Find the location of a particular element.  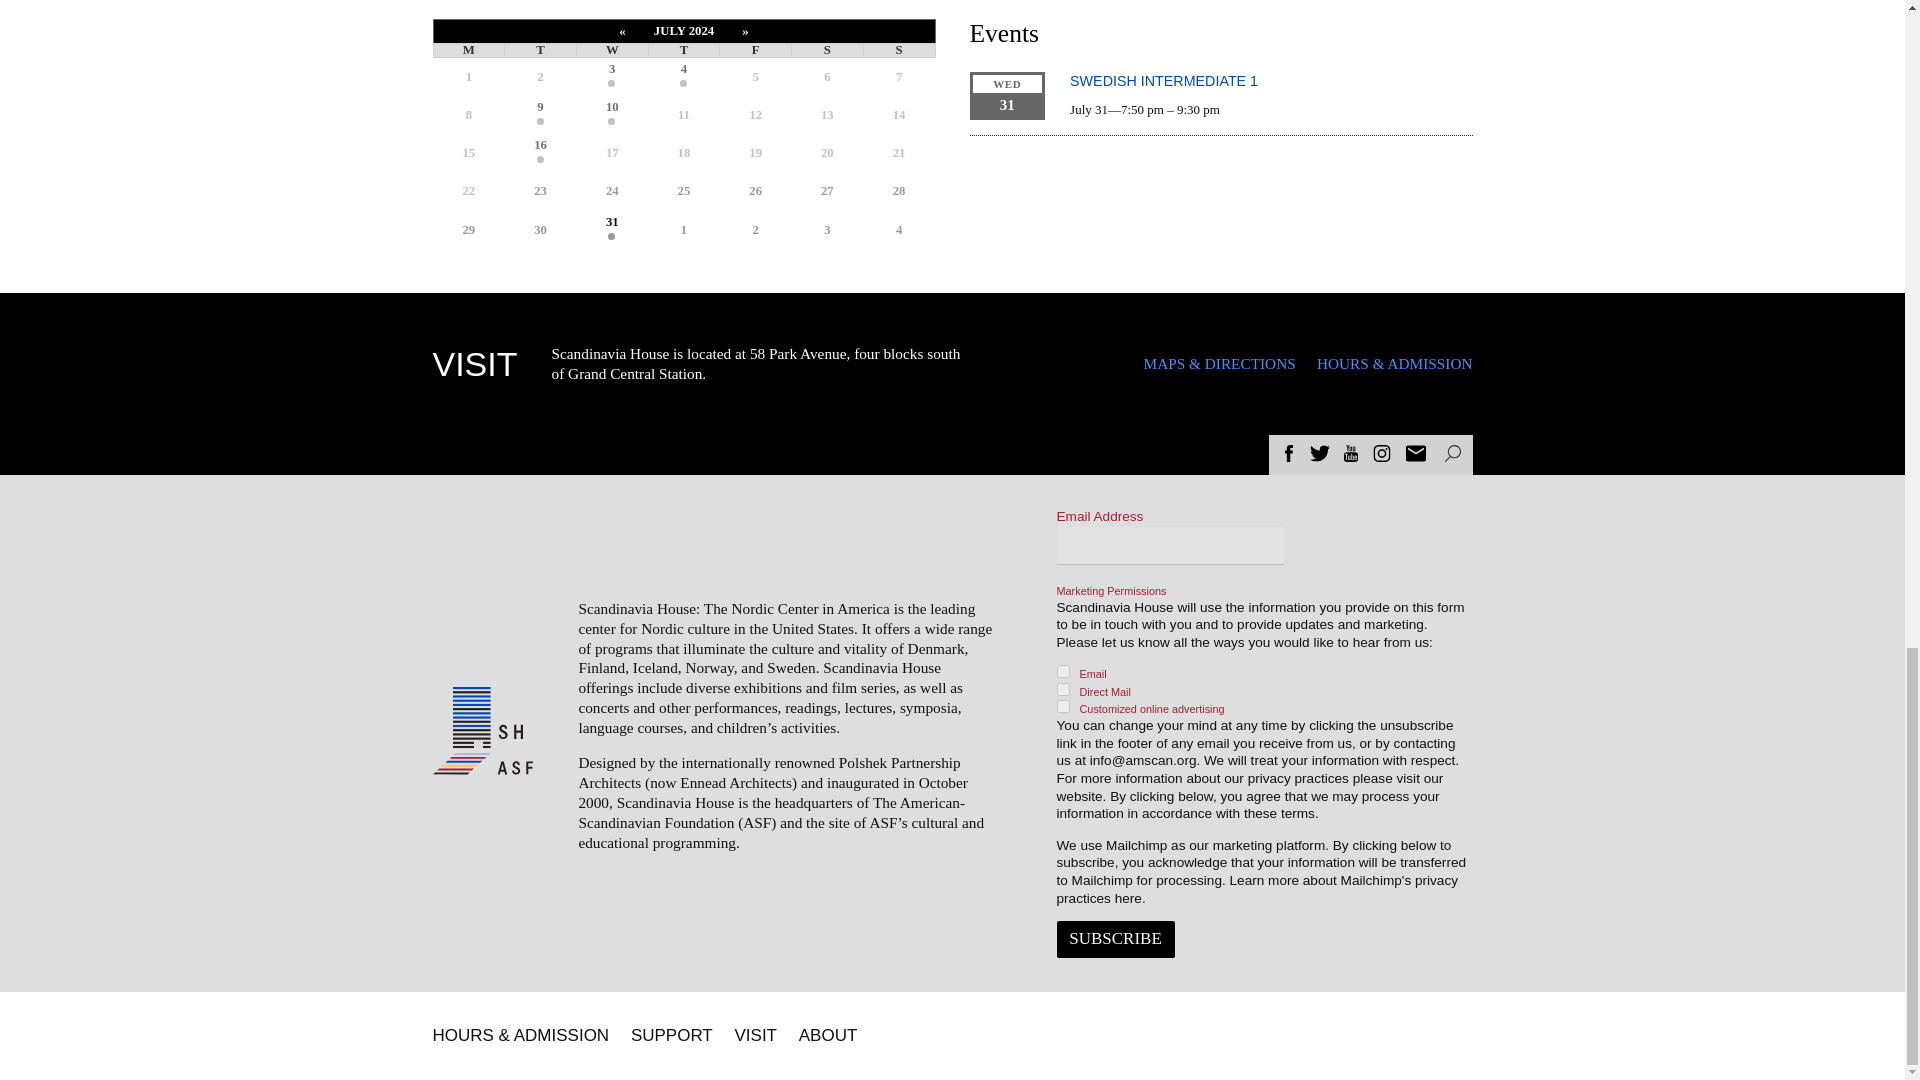

Subscribe is located at coordinates (1114, 939).